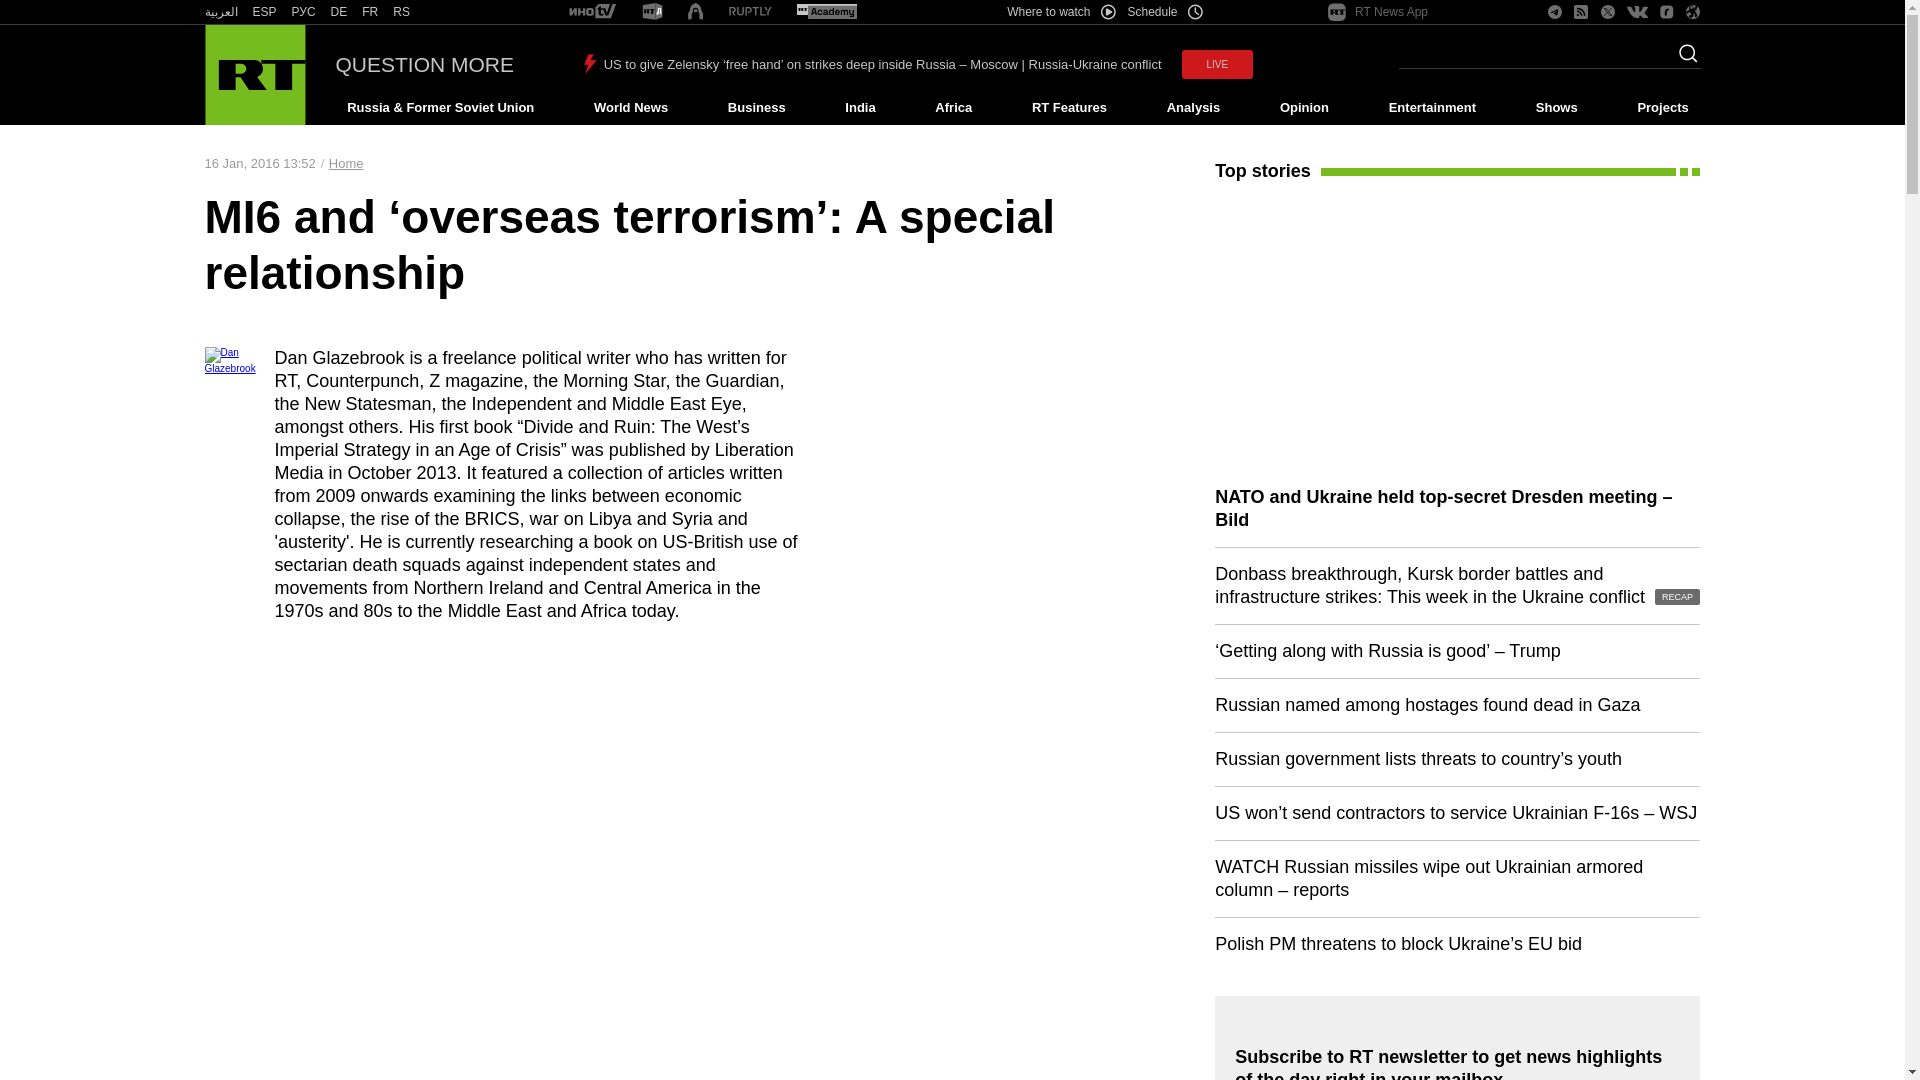  I want to click on RS, so click(402, 12).